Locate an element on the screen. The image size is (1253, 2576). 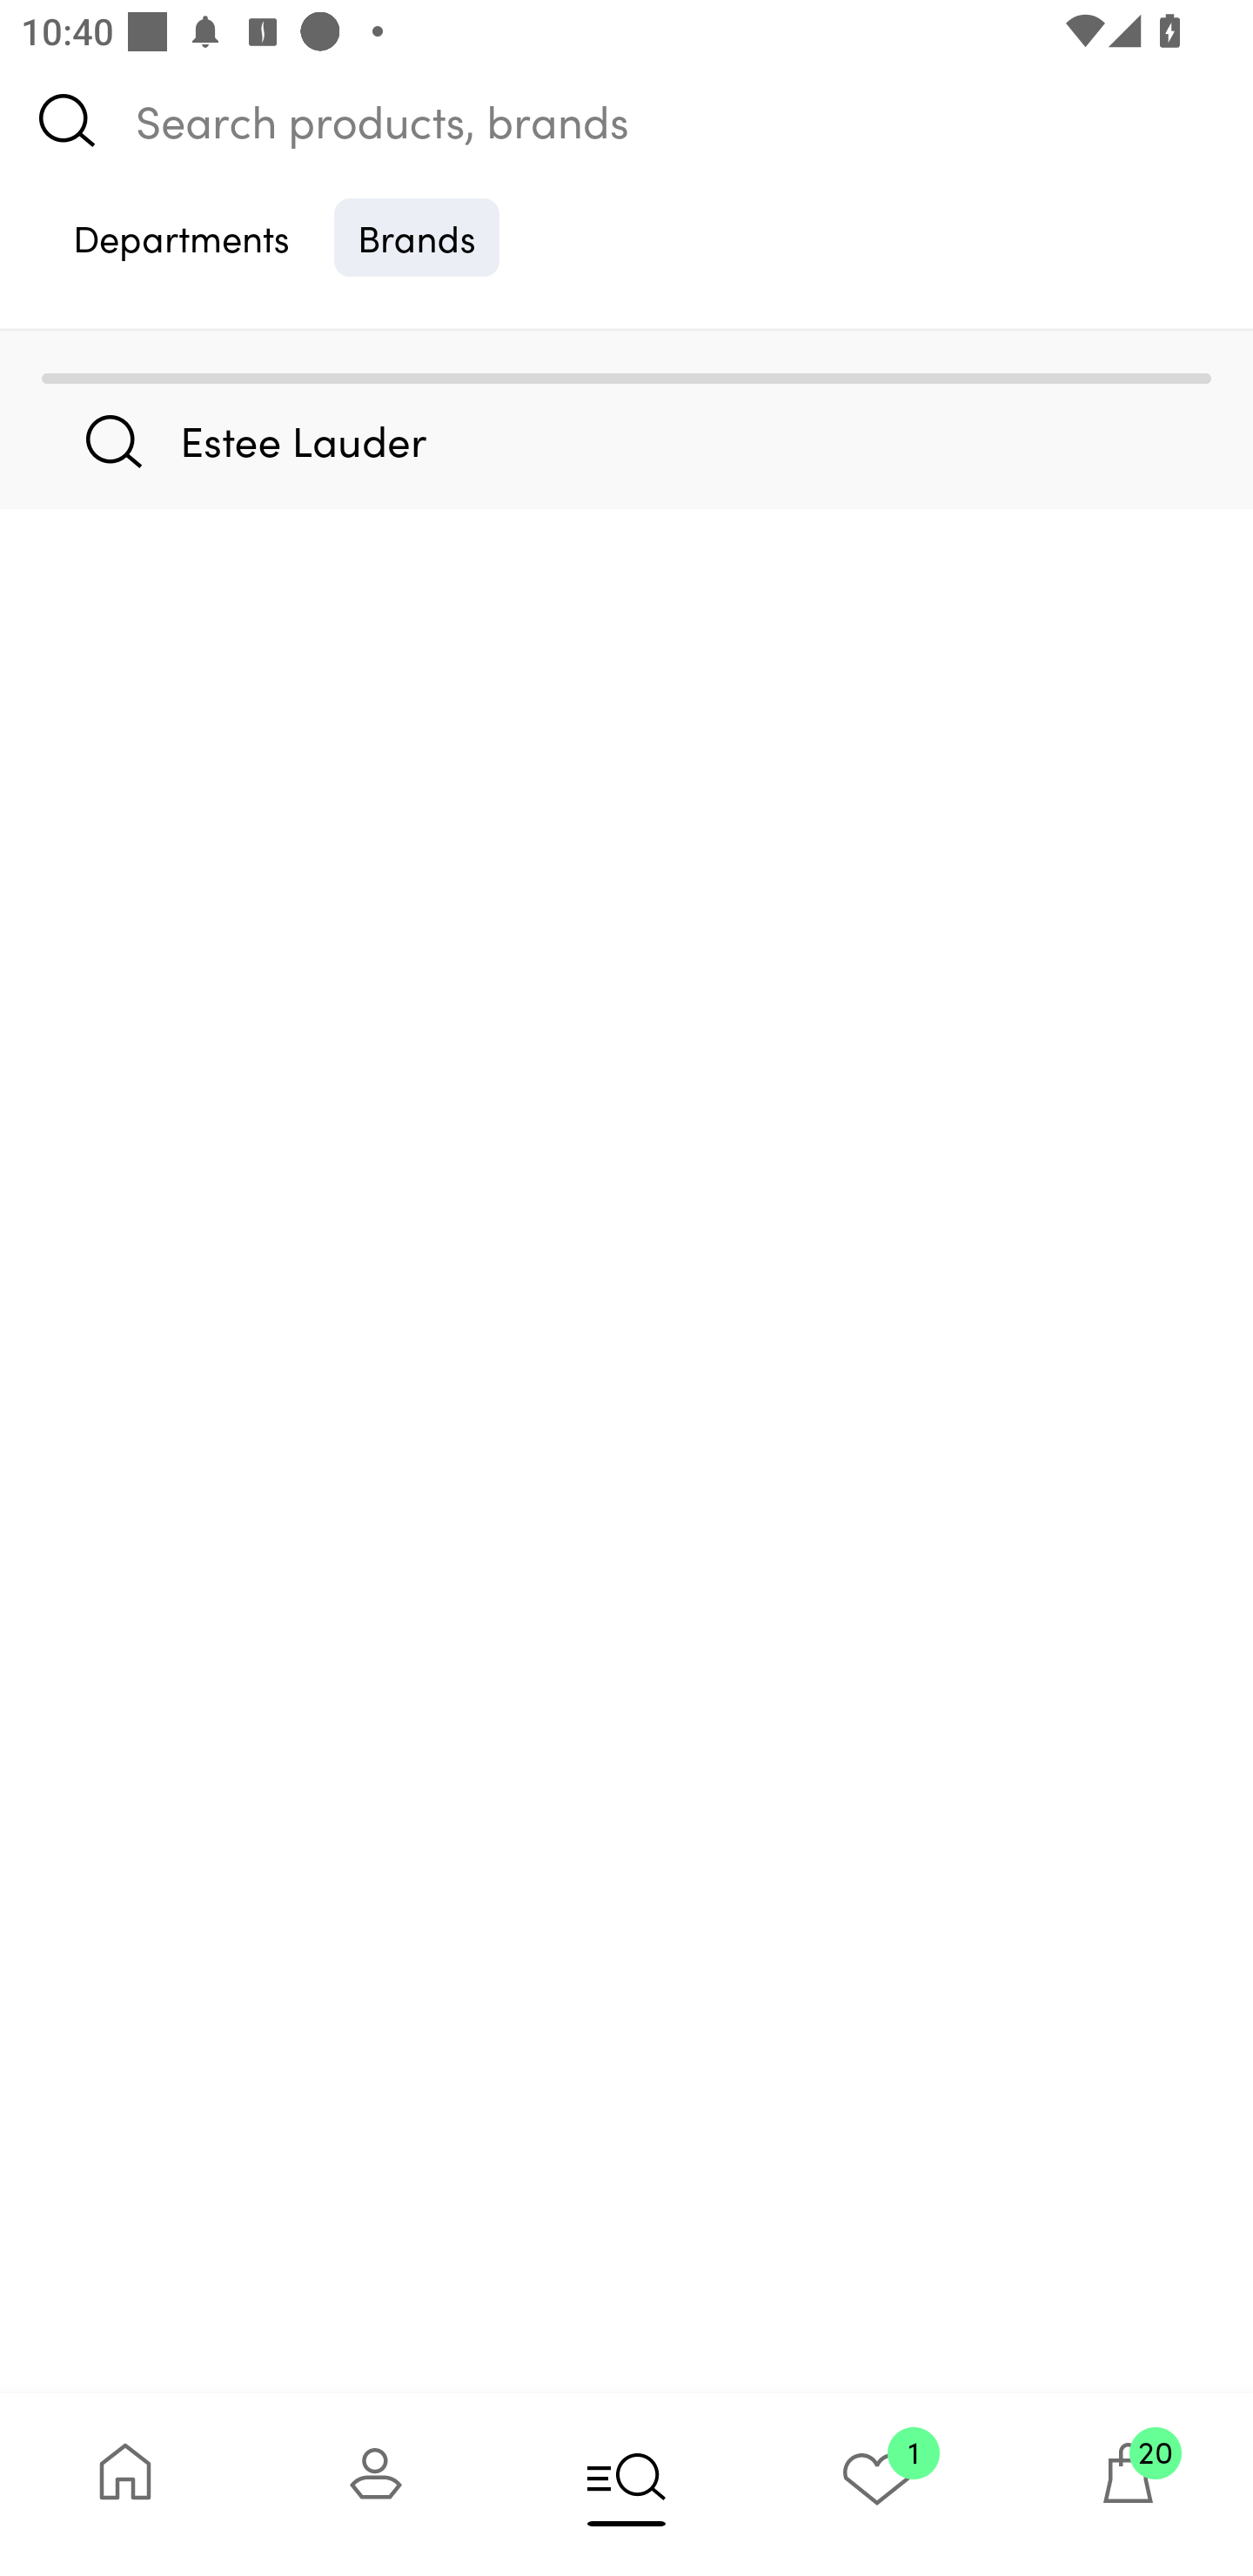
20 is located at coordinates (1128, 2484).